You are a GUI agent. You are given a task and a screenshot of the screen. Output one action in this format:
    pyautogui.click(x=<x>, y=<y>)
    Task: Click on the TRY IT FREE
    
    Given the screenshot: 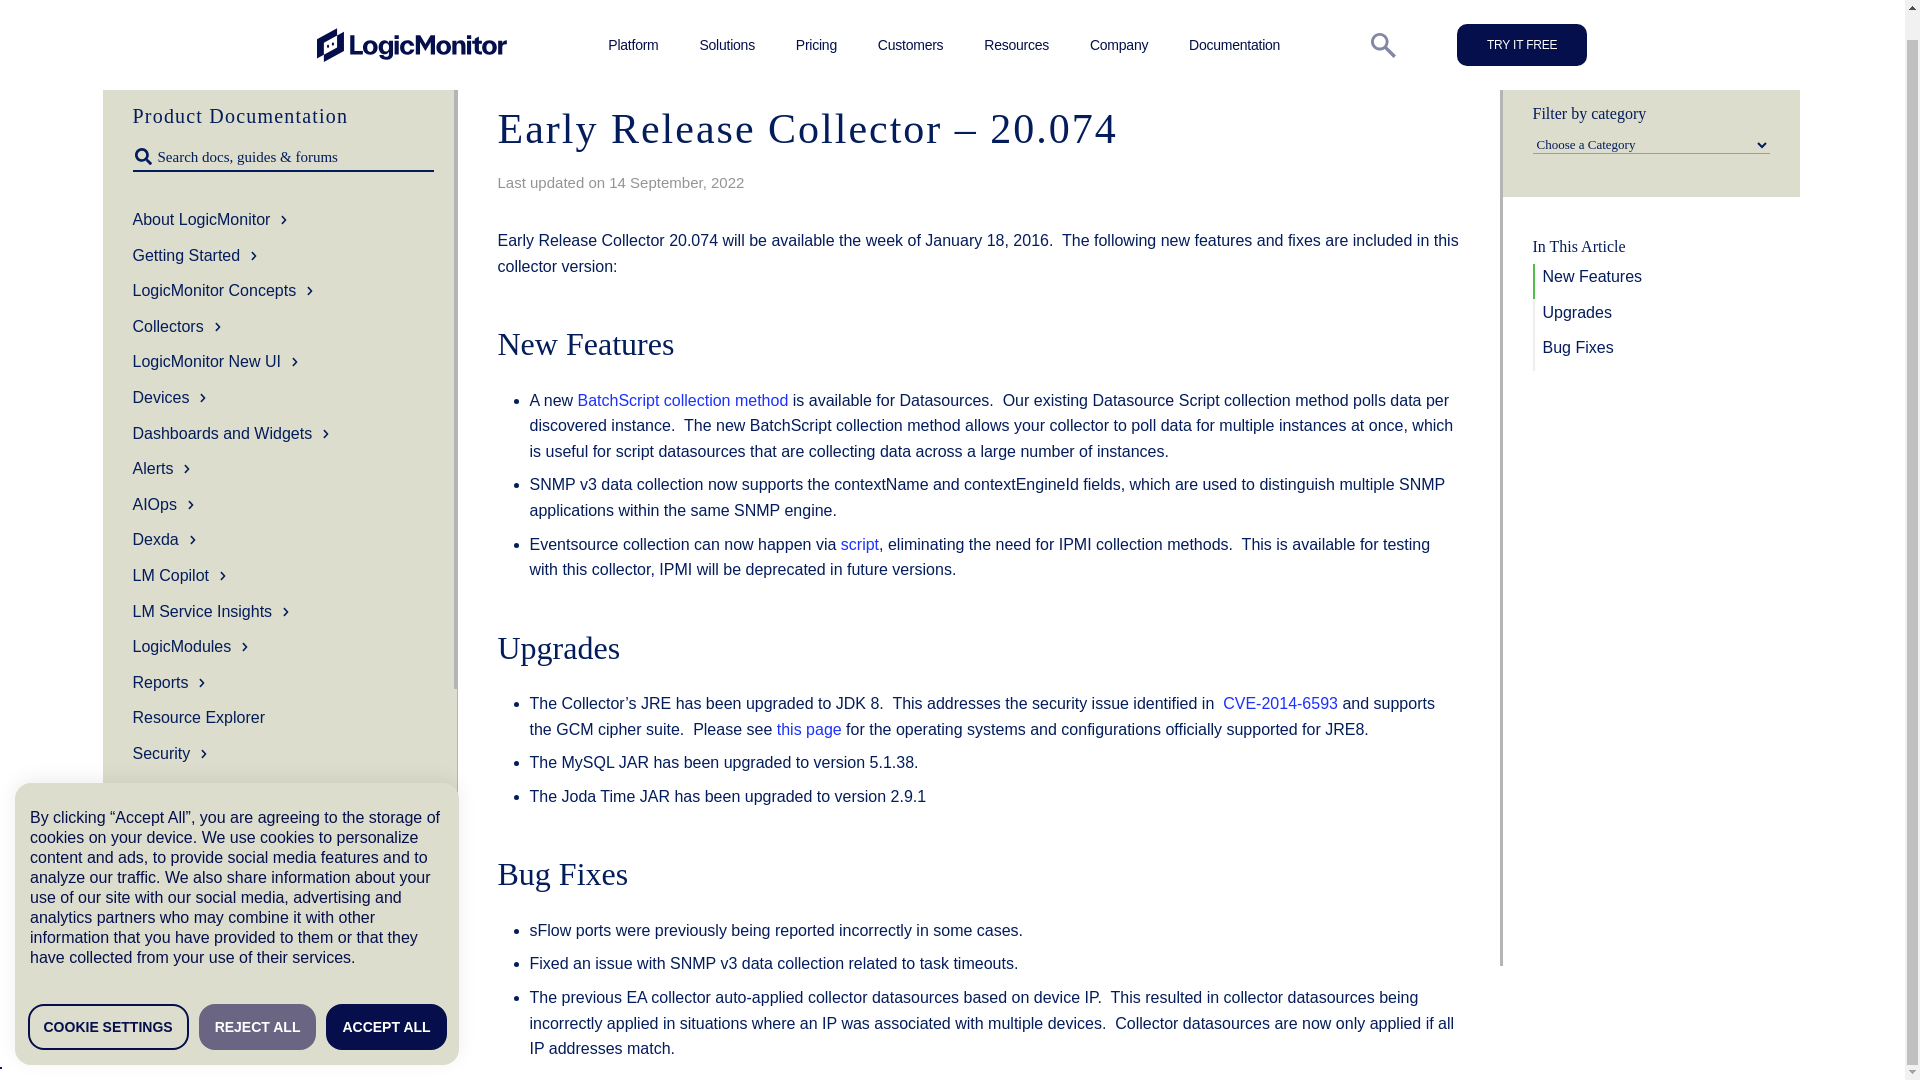 What is the action you would take?
    pyautogui.click(x=1522, y=20)
    